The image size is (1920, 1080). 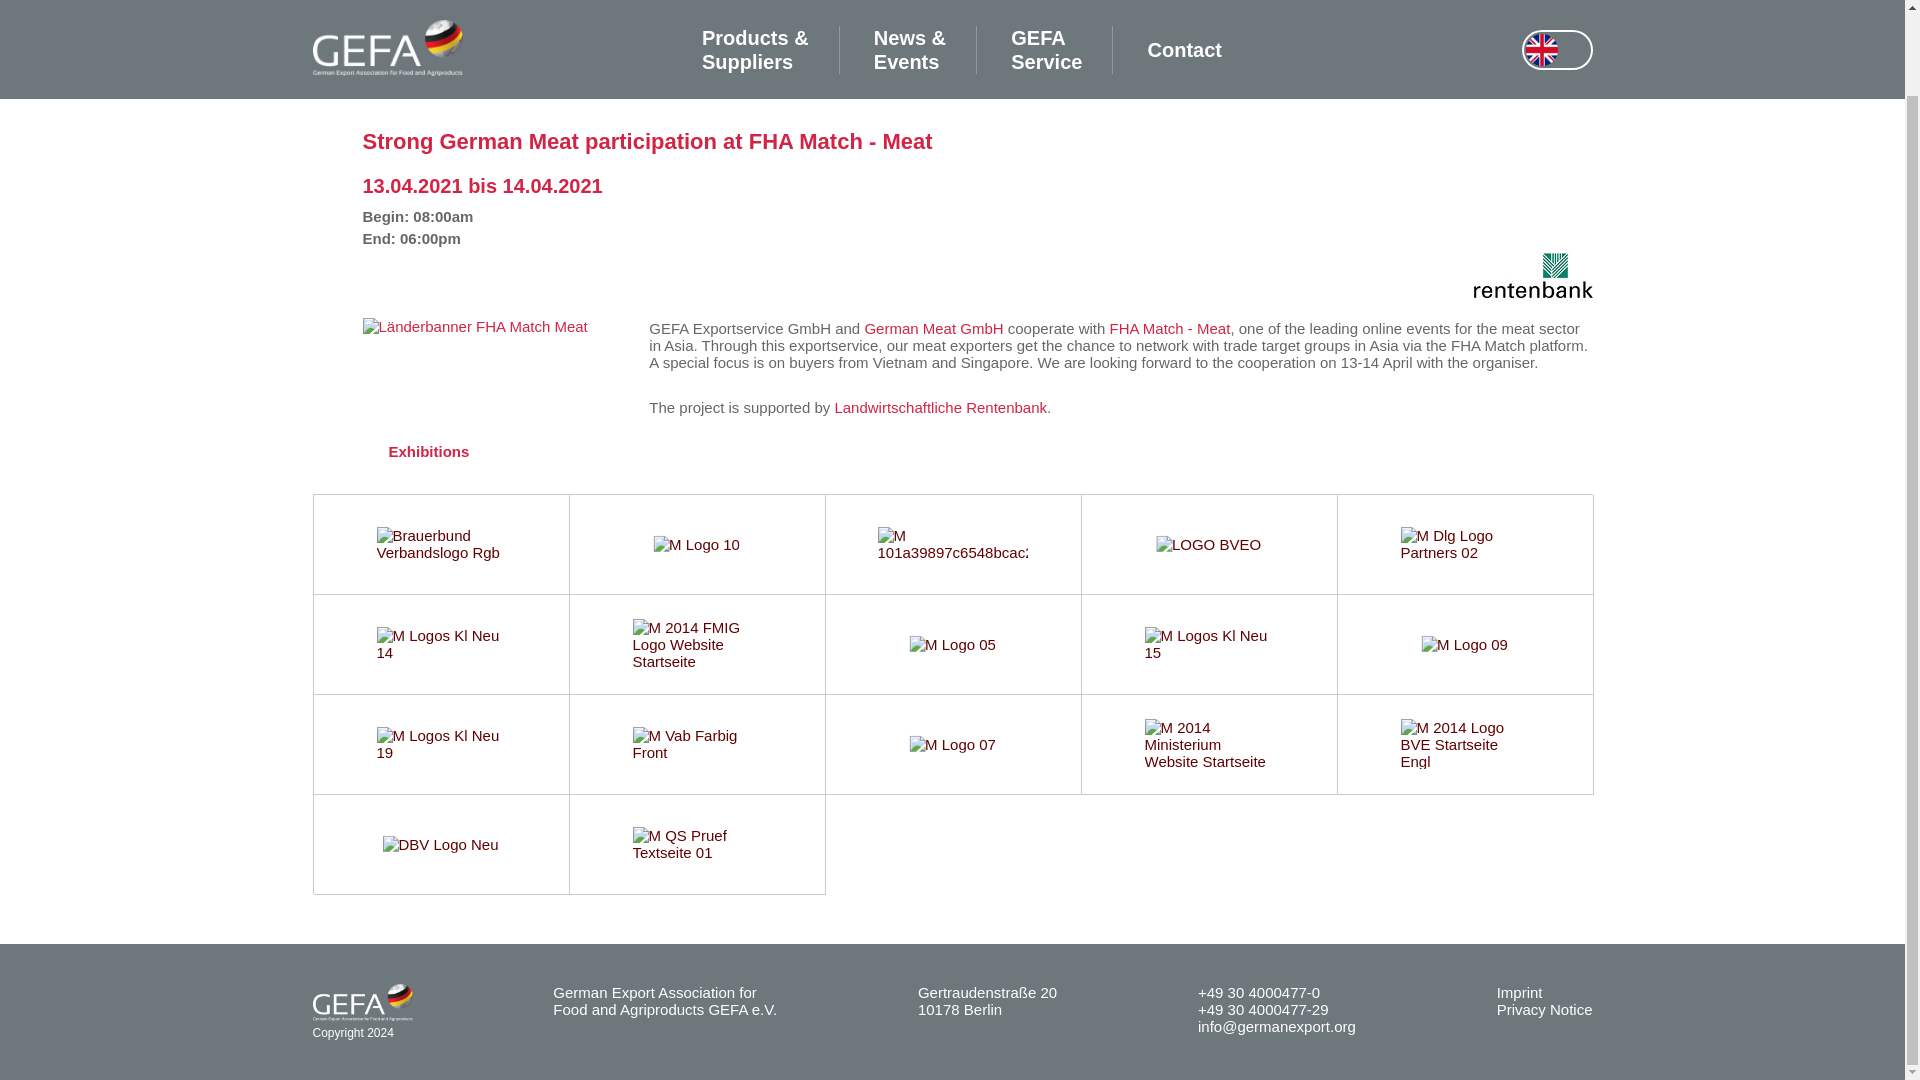 What do you see at coordinates (1208, 544) in the screenshot?
I see `LOGO BVEO` at bounding box center [1208, 544].